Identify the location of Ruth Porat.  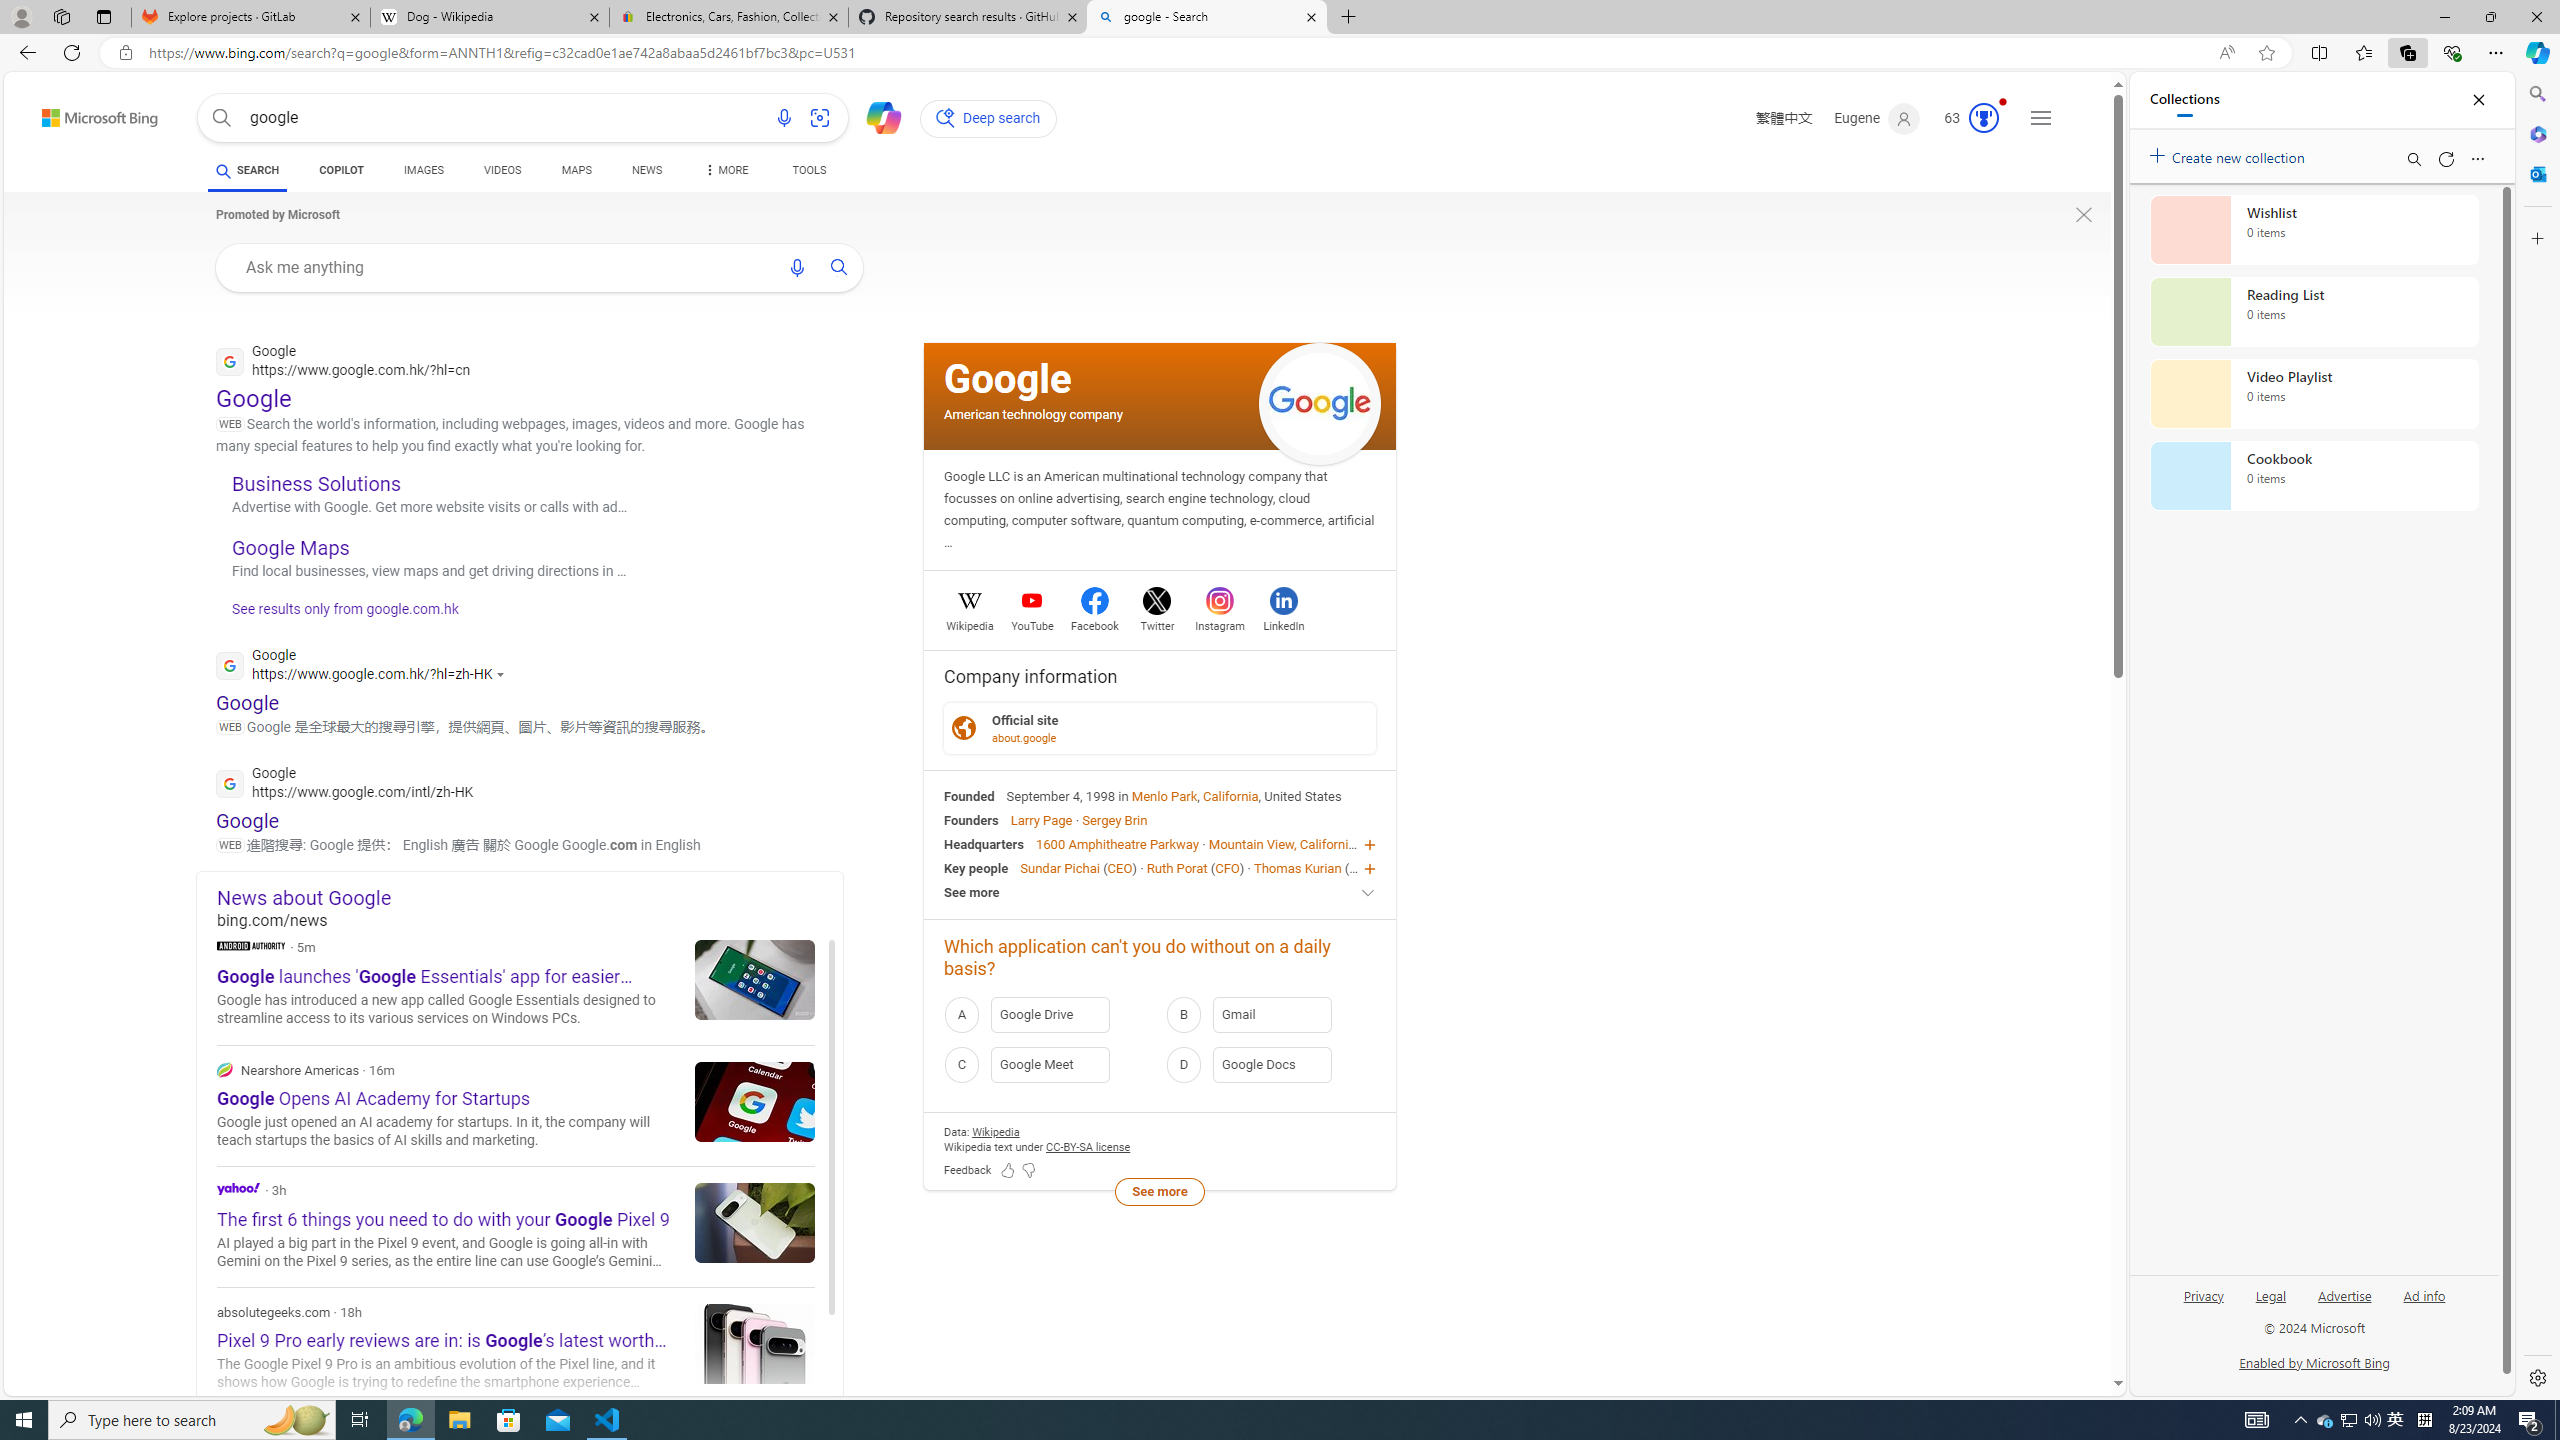
(1177, 867).